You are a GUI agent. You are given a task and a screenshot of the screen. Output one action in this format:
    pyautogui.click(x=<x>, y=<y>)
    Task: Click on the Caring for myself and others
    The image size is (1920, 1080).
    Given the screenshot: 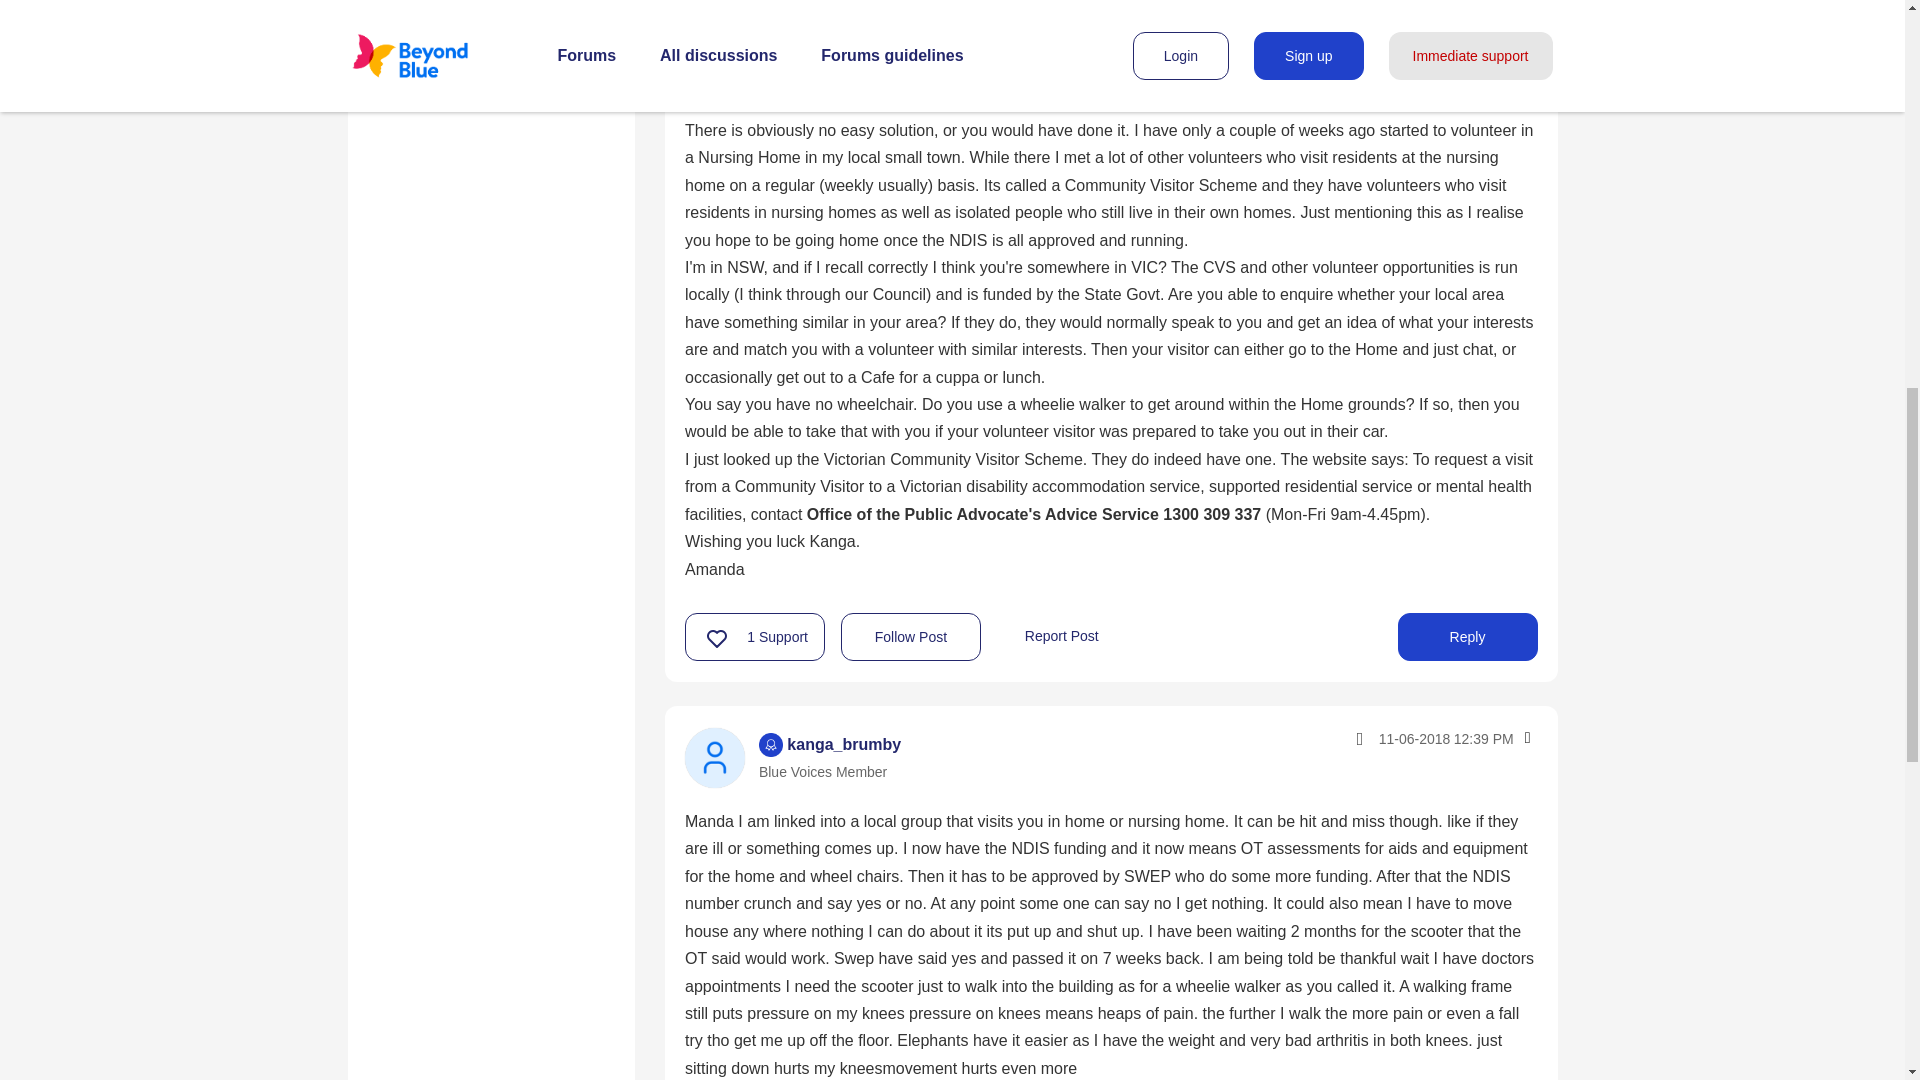 What is the action you would take?
    pyautogui.click(x=491, y=16)
    